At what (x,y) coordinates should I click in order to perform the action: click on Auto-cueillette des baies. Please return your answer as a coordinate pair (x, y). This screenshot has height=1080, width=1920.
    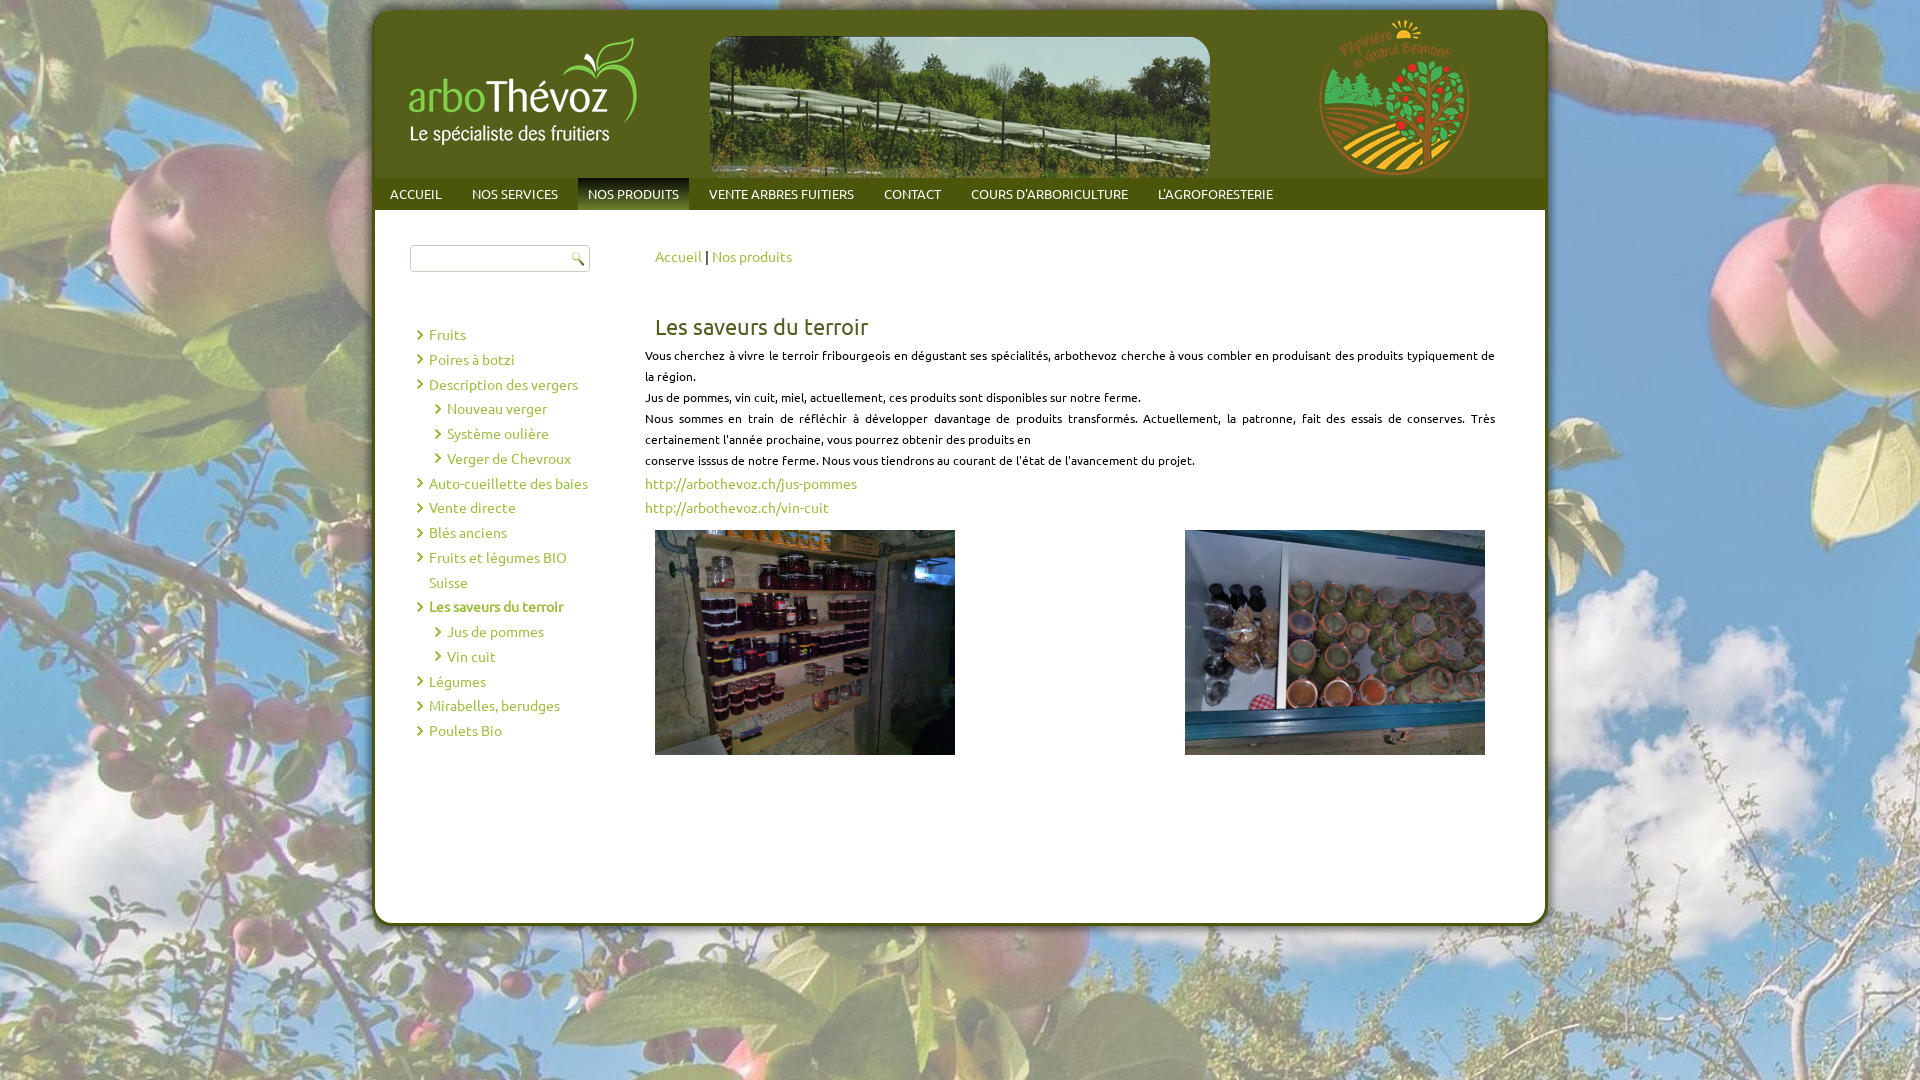
    Looking at the image, I should click on (508, 483).